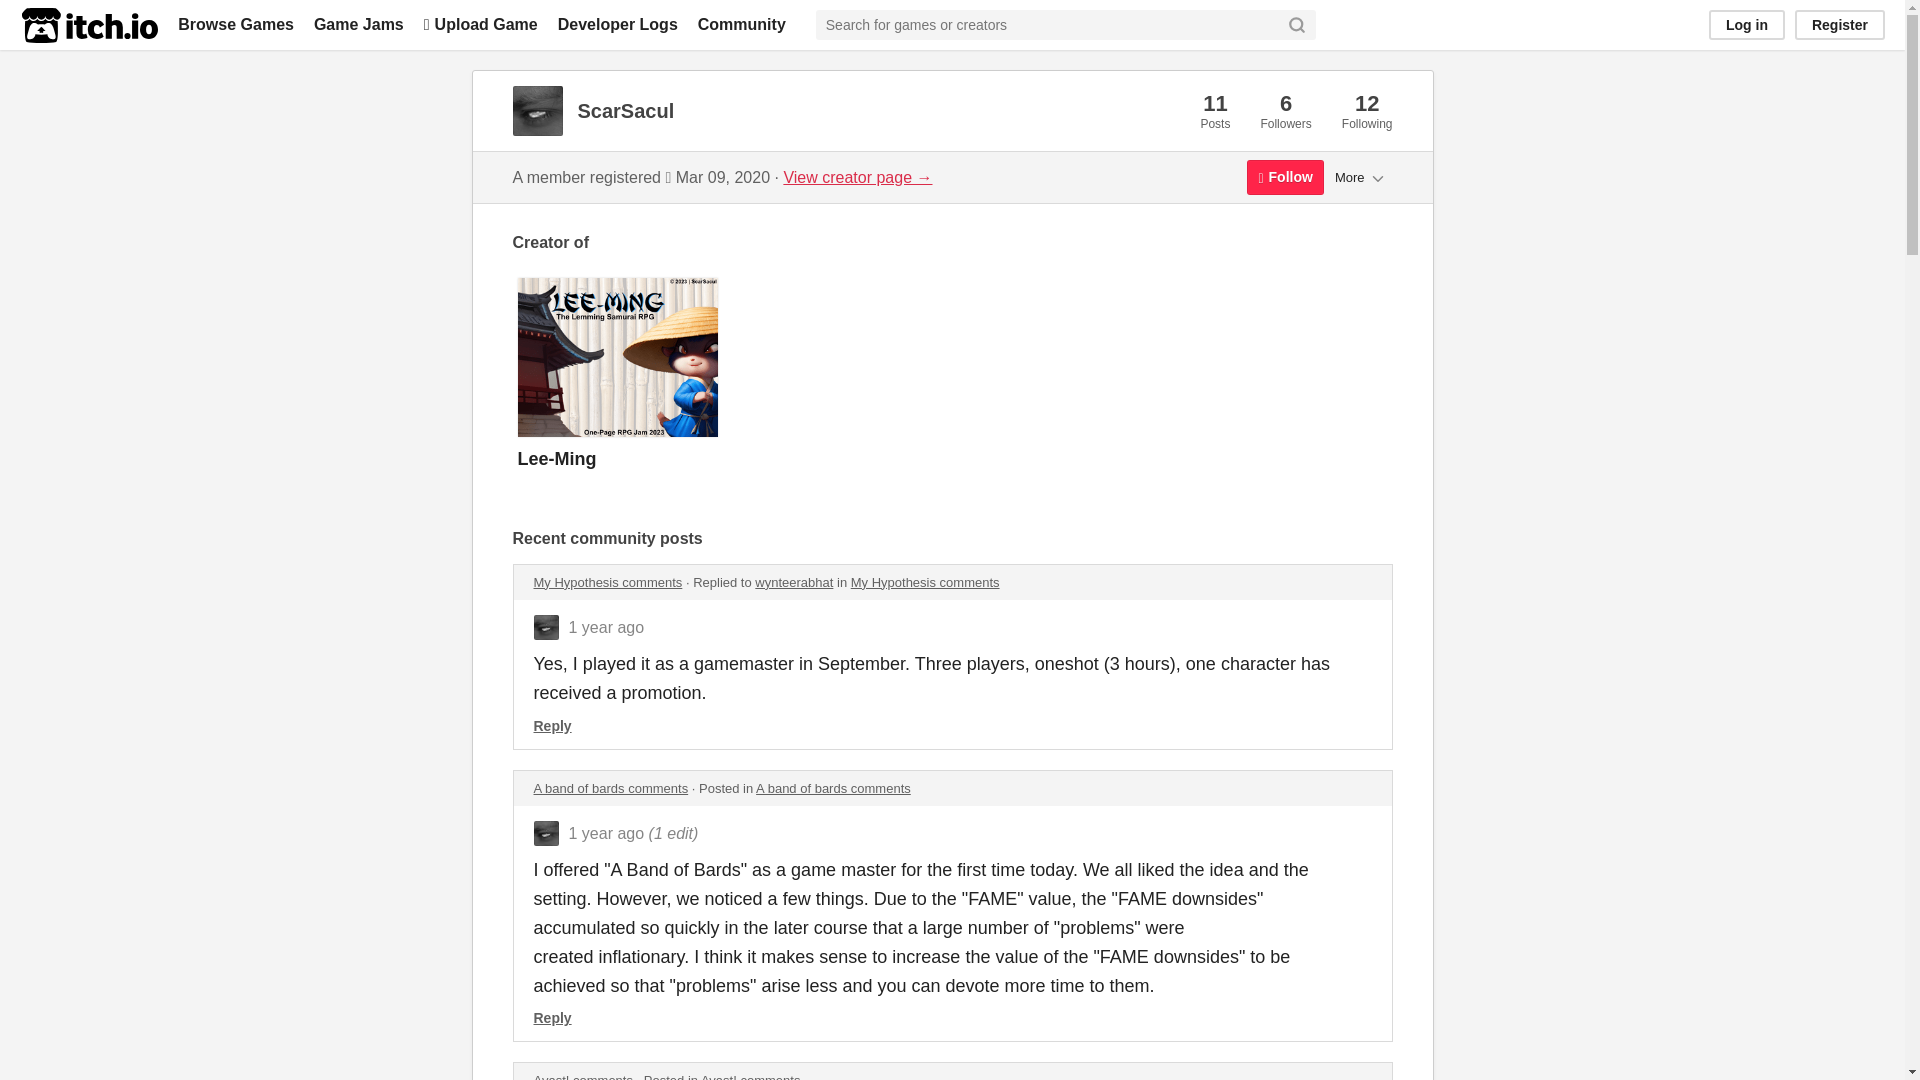  Describe the element at coordinates (552, 726) in the screenshot. I see `Reply` at that location.